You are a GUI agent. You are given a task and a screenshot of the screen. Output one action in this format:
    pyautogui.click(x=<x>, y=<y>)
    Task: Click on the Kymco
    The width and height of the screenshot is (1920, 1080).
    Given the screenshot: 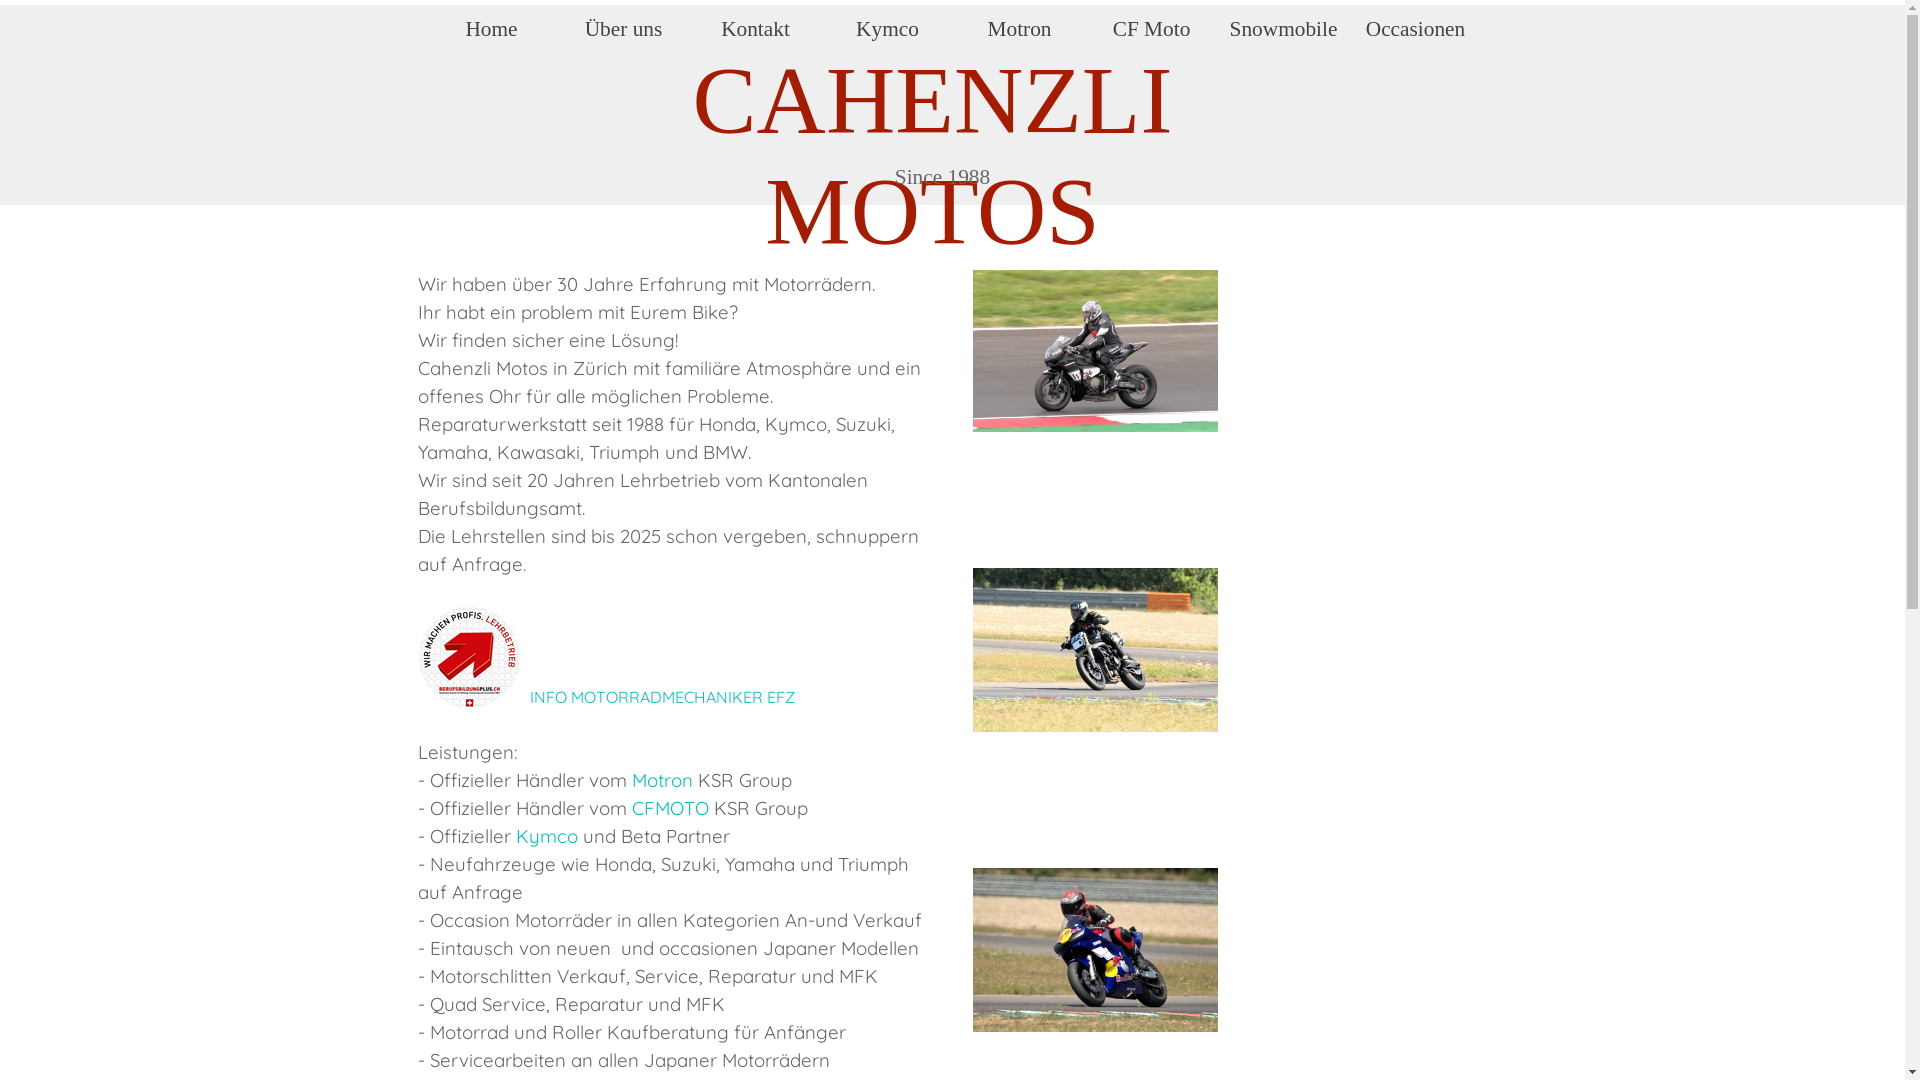 What is the action you would take?
    pyautogui.click(x=888, y=29)
    